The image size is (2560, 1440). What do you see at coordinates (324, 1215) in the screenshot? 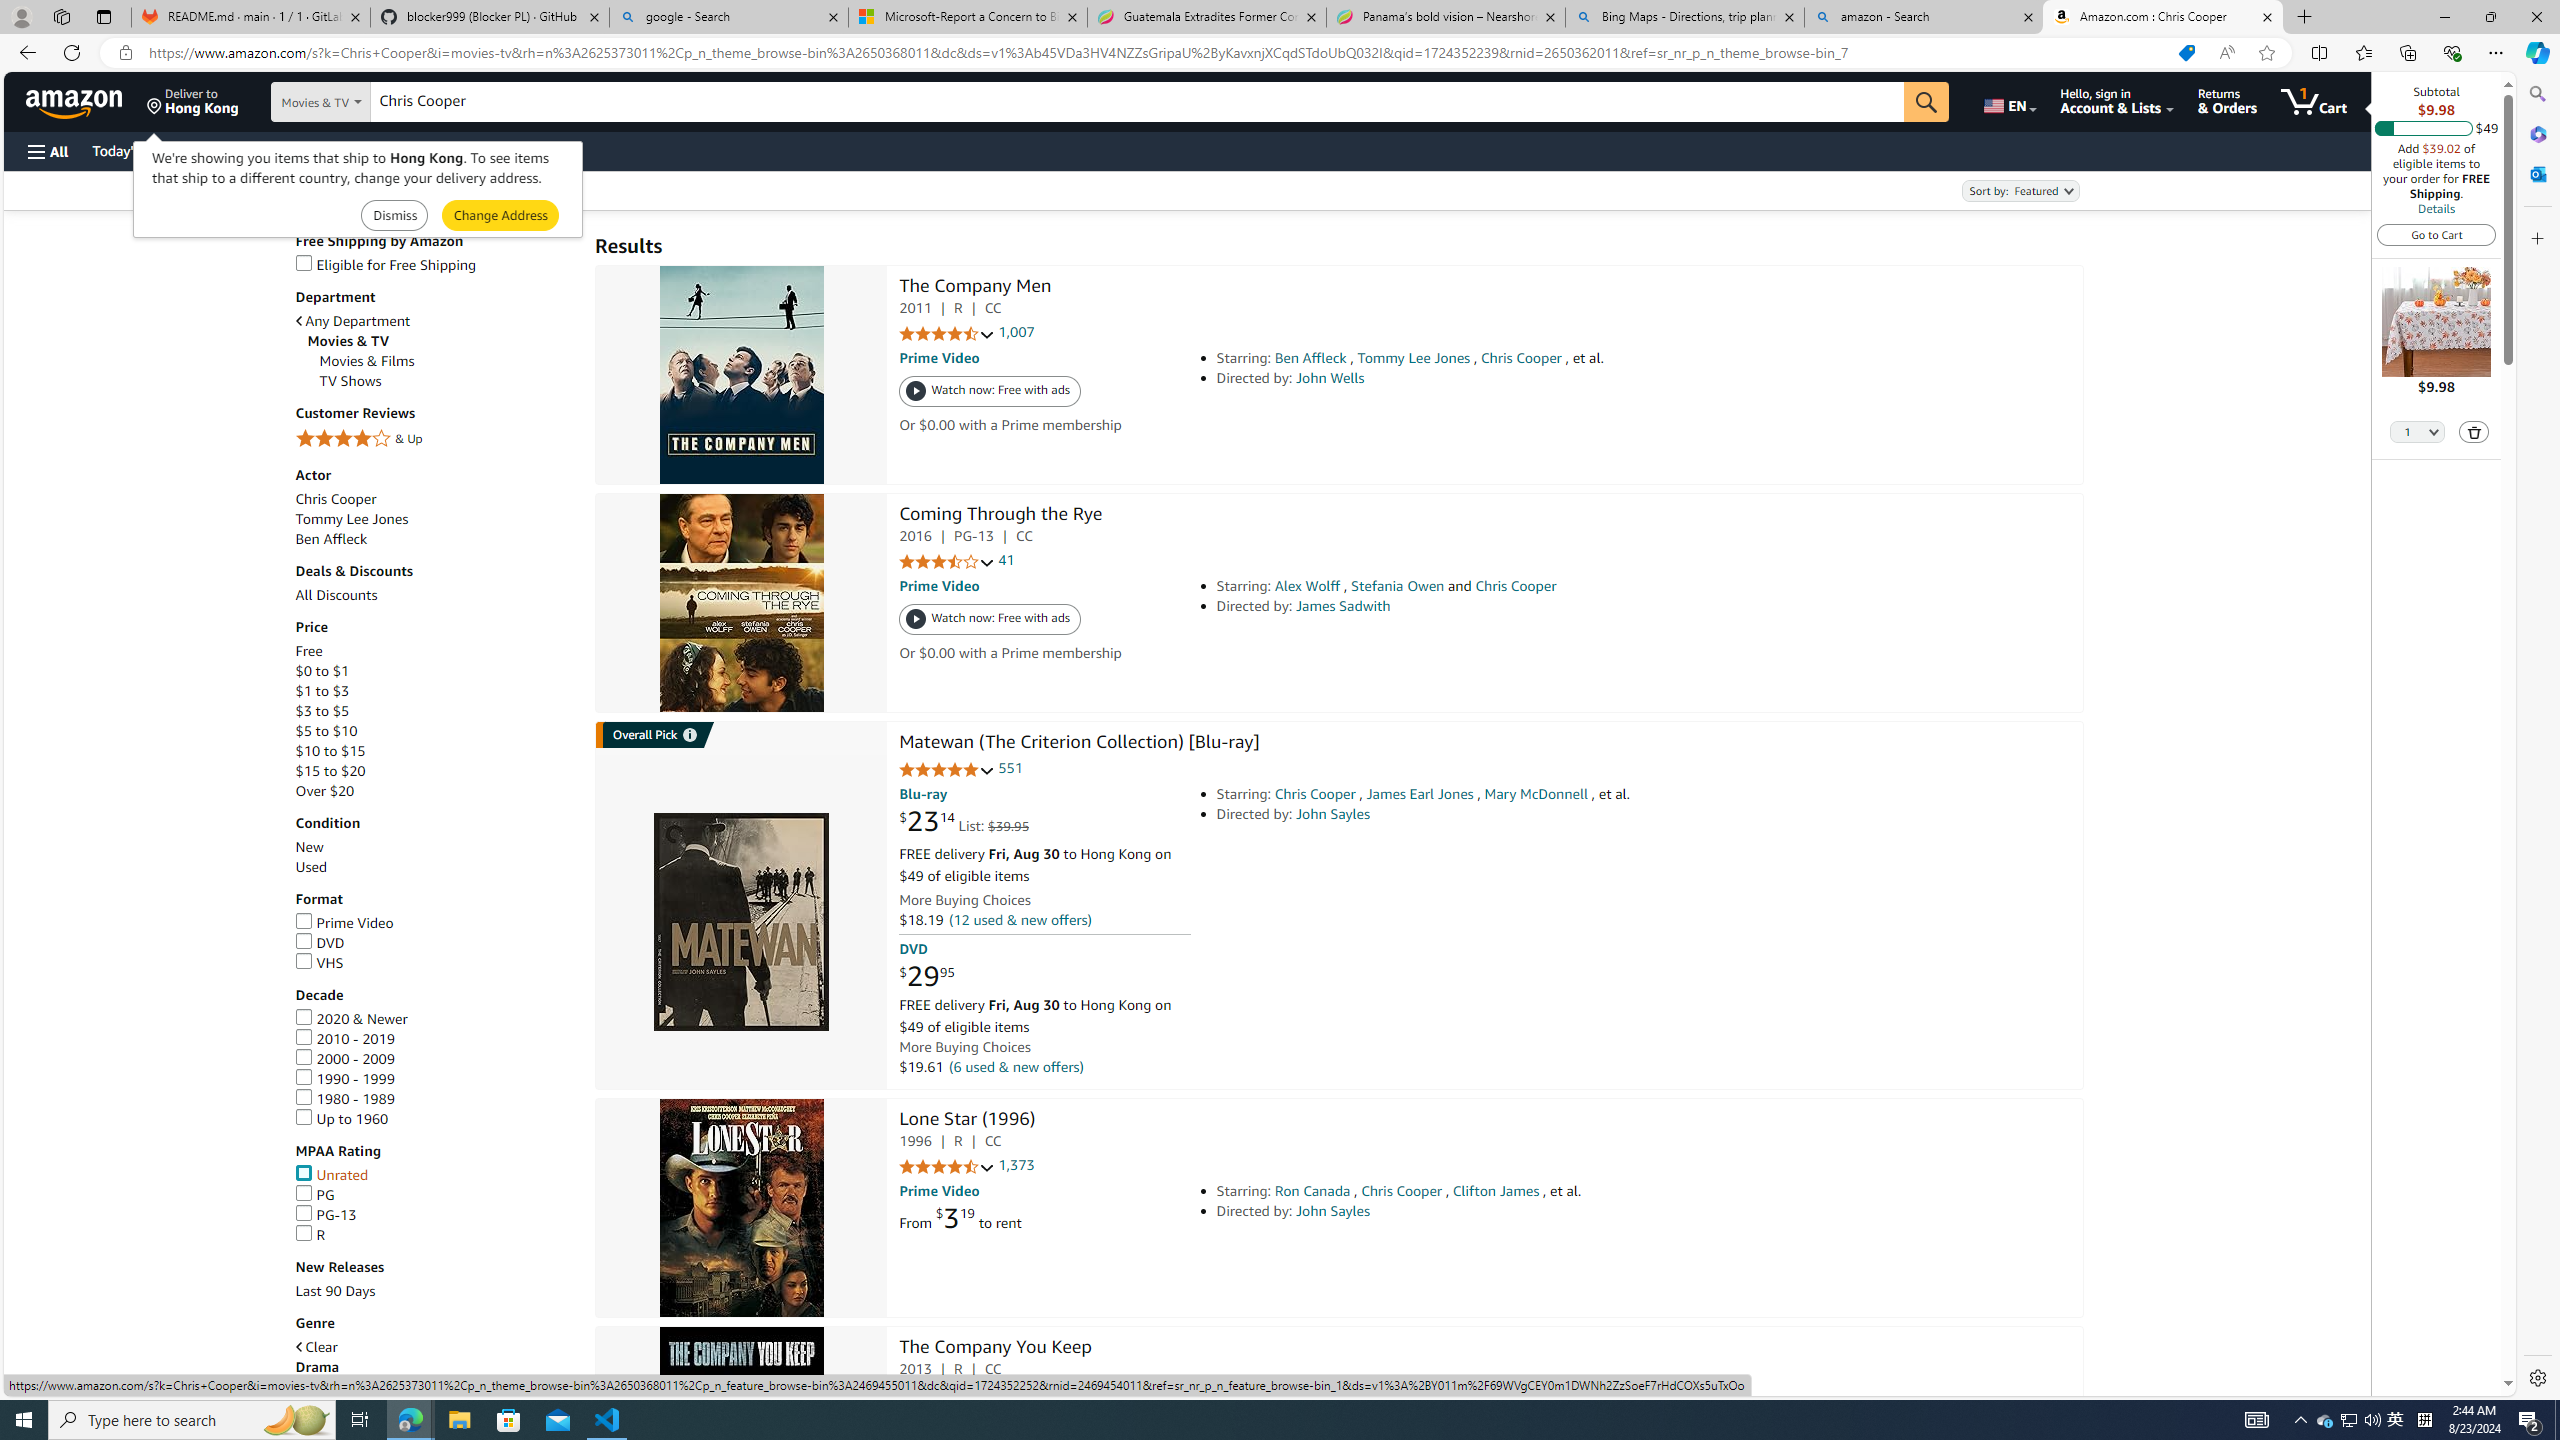
I see `PG-13` at bounding box center [324, 1215].